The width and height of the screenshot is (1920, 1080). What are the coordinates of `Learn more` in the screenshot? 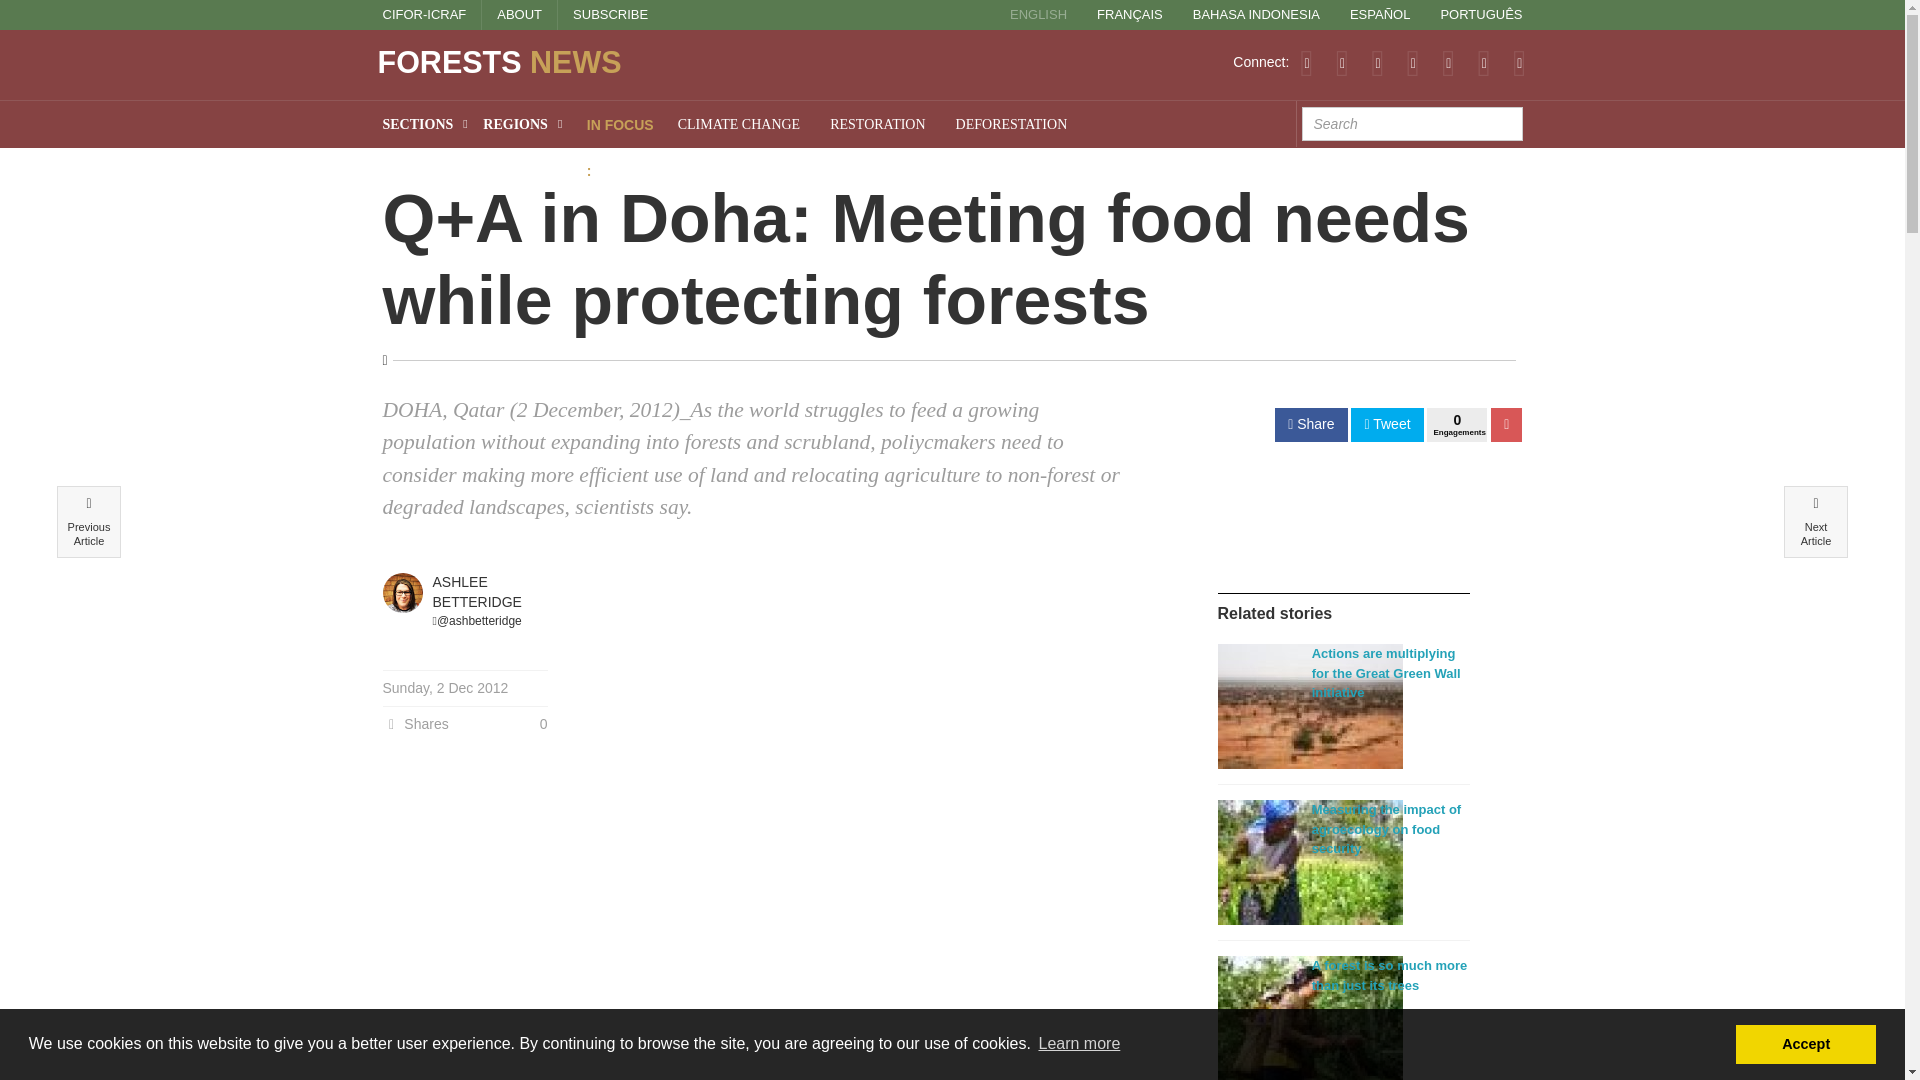 It's located at (1078, 1044).